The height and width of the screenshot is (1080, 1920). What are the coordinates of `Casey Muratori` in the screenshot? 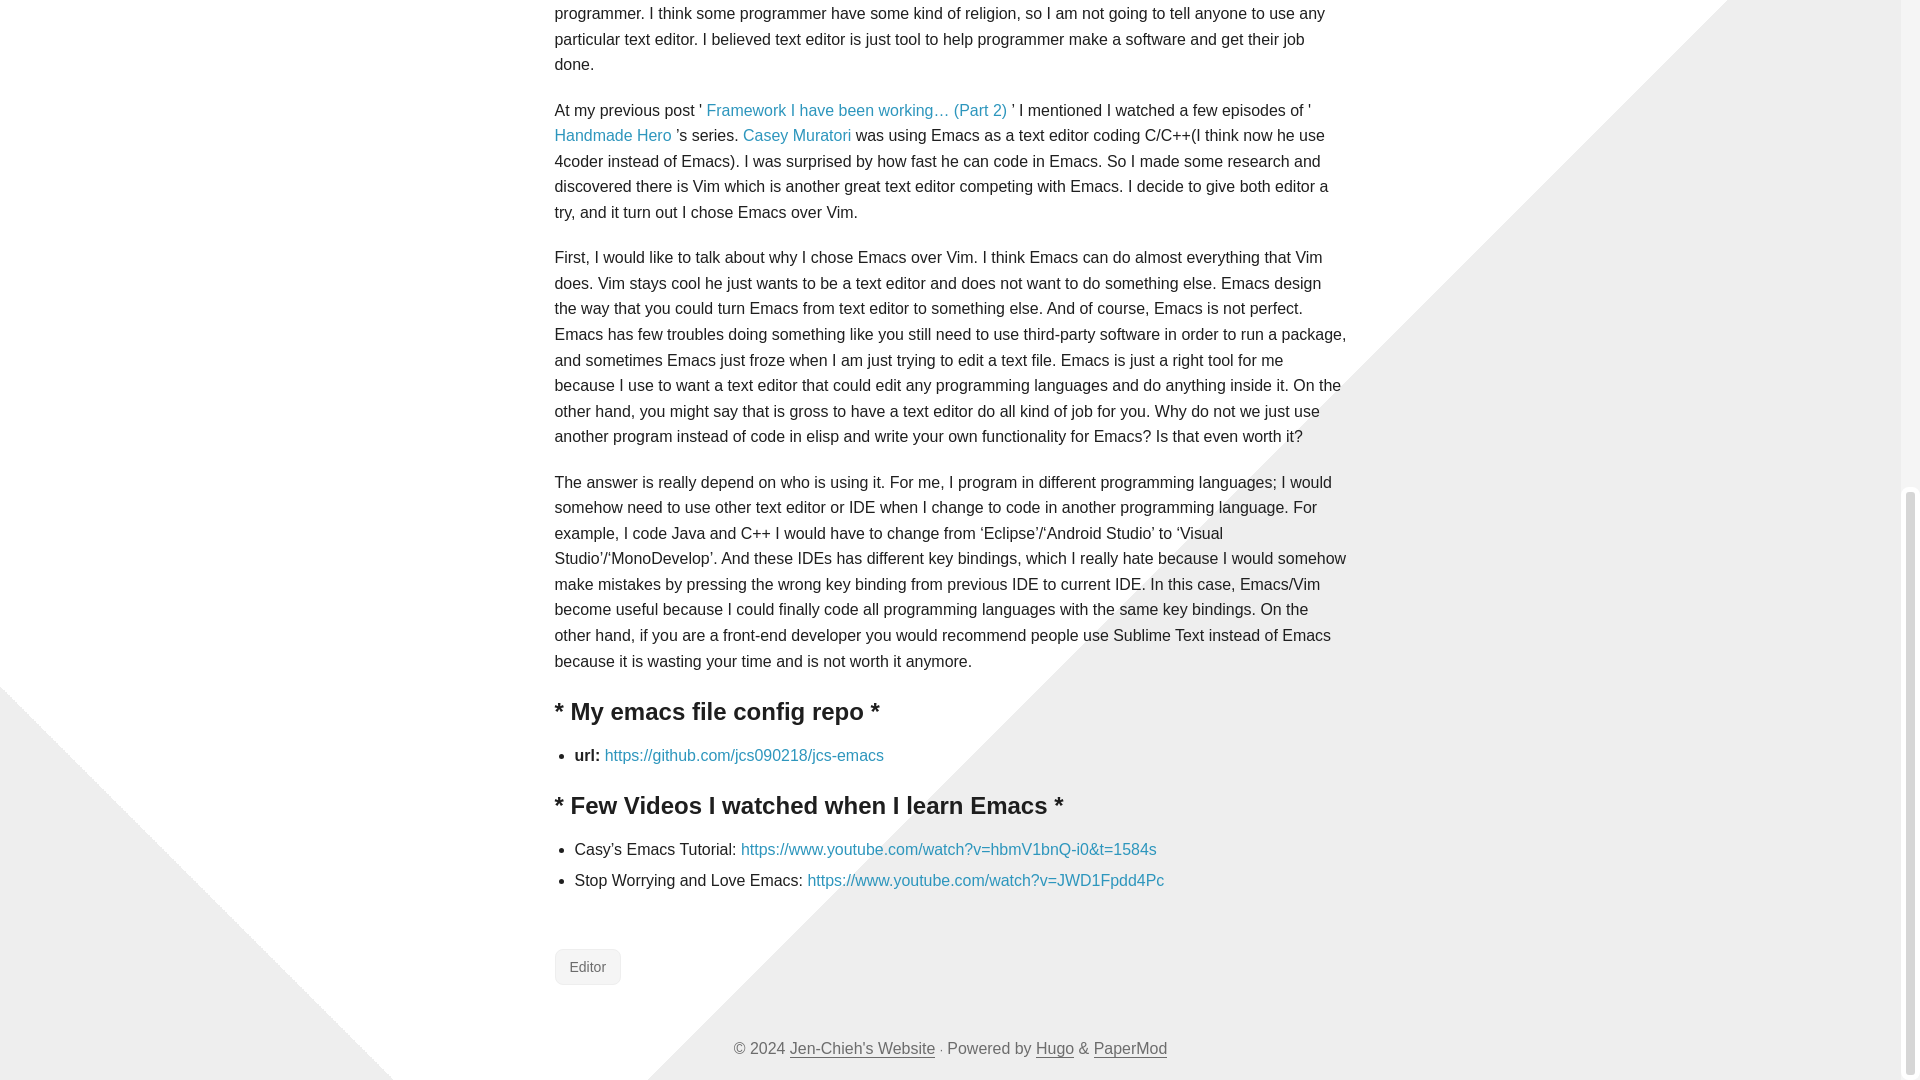 It's located at (796, 135).